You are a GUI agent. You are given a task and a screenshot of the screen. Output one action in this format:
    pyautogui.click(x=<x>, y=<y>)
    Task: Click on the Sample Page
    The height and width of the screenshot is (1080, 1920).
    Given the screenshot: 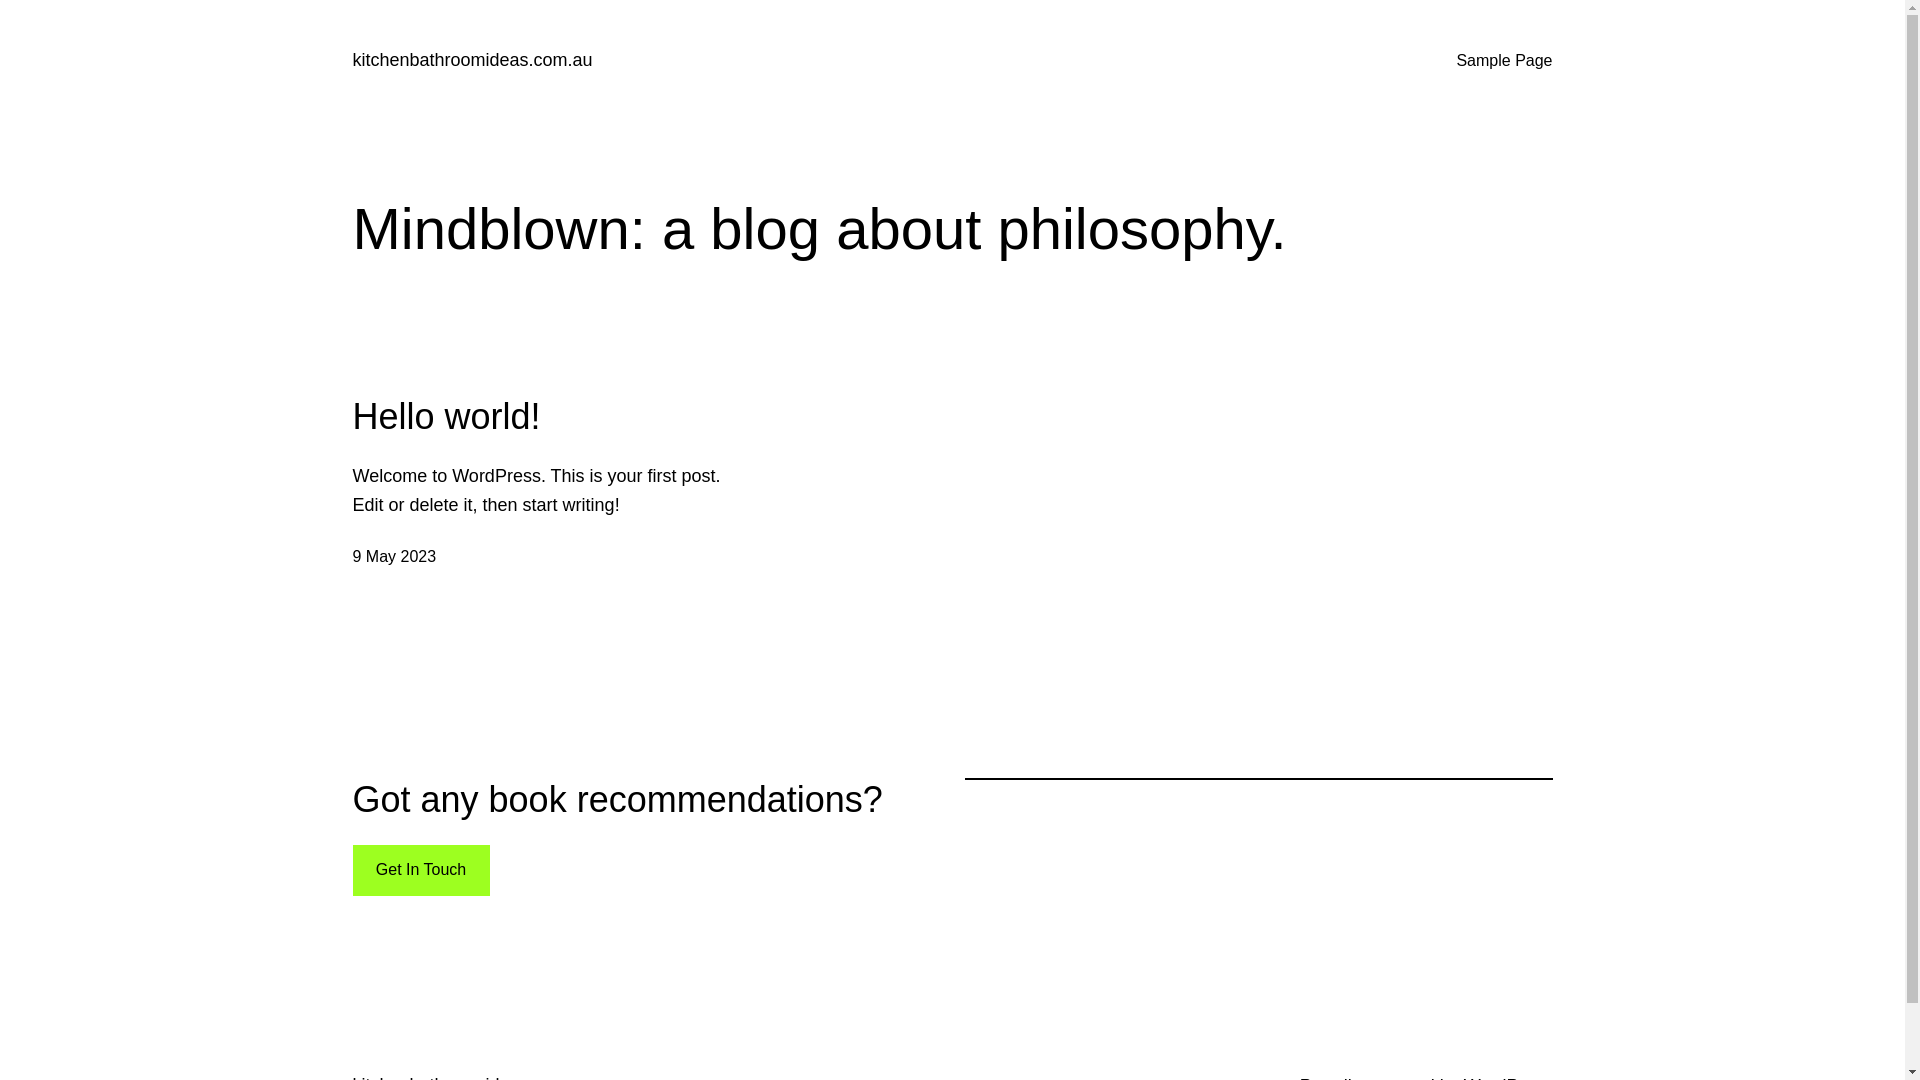 What is the action you would take?
    pyautogui.click(x=1504, y=61)
    